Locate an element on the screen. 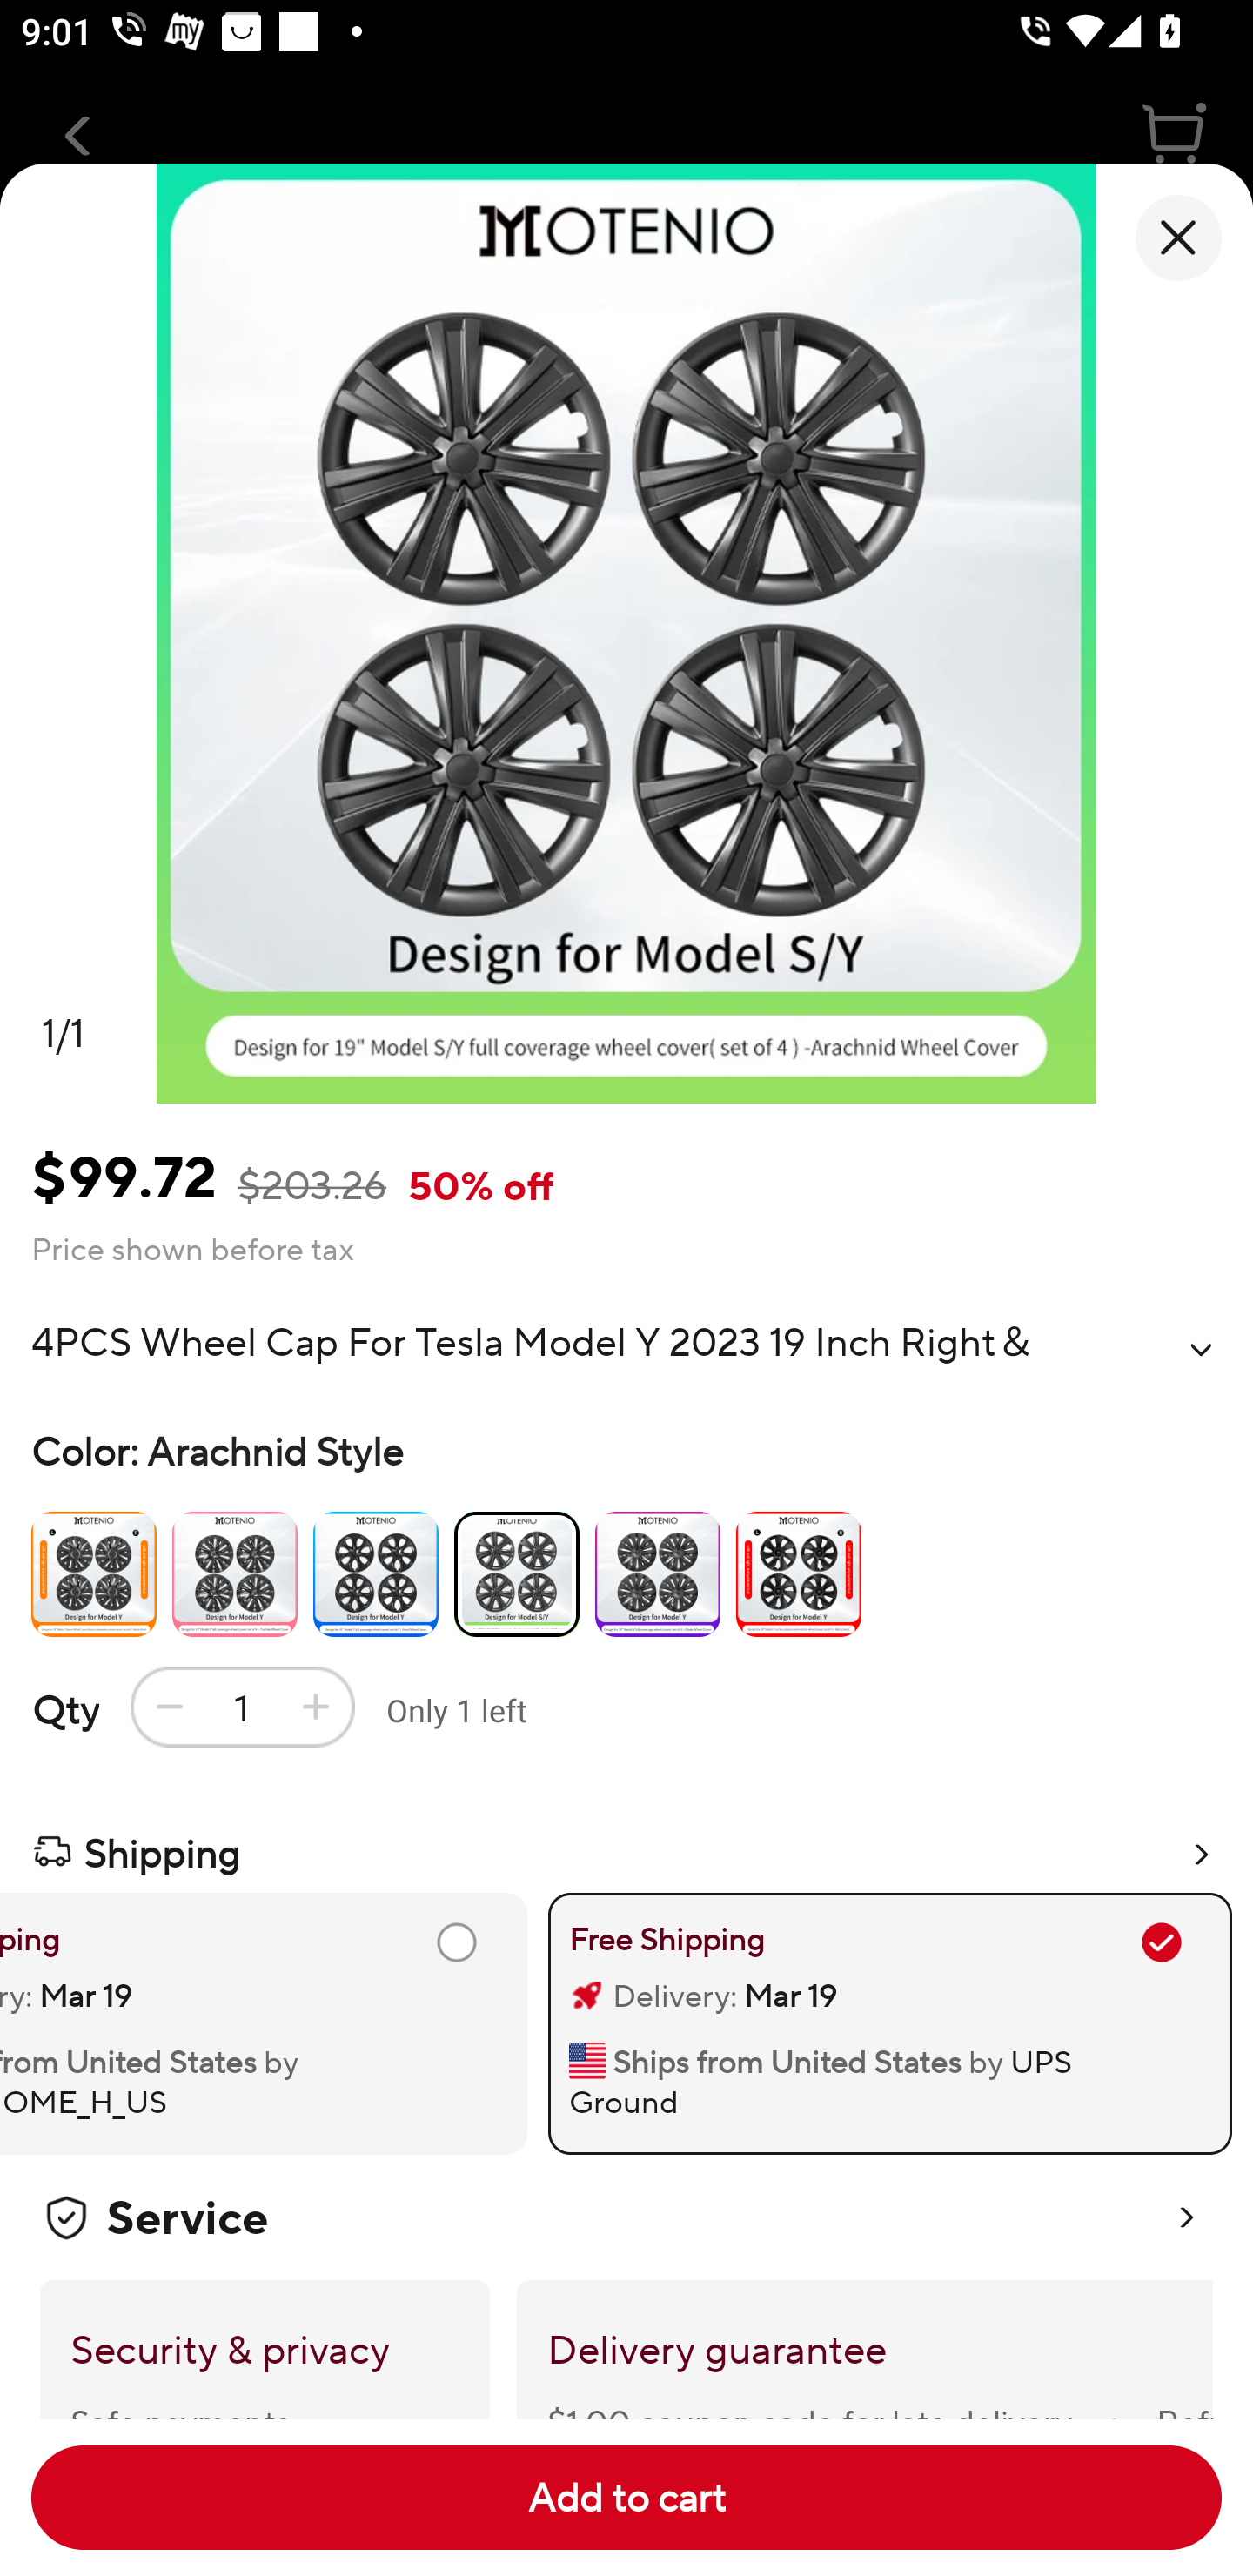 The height and width of the screenshot is (2576, 1253). Add to cart is located at coordinates (626, 2498).